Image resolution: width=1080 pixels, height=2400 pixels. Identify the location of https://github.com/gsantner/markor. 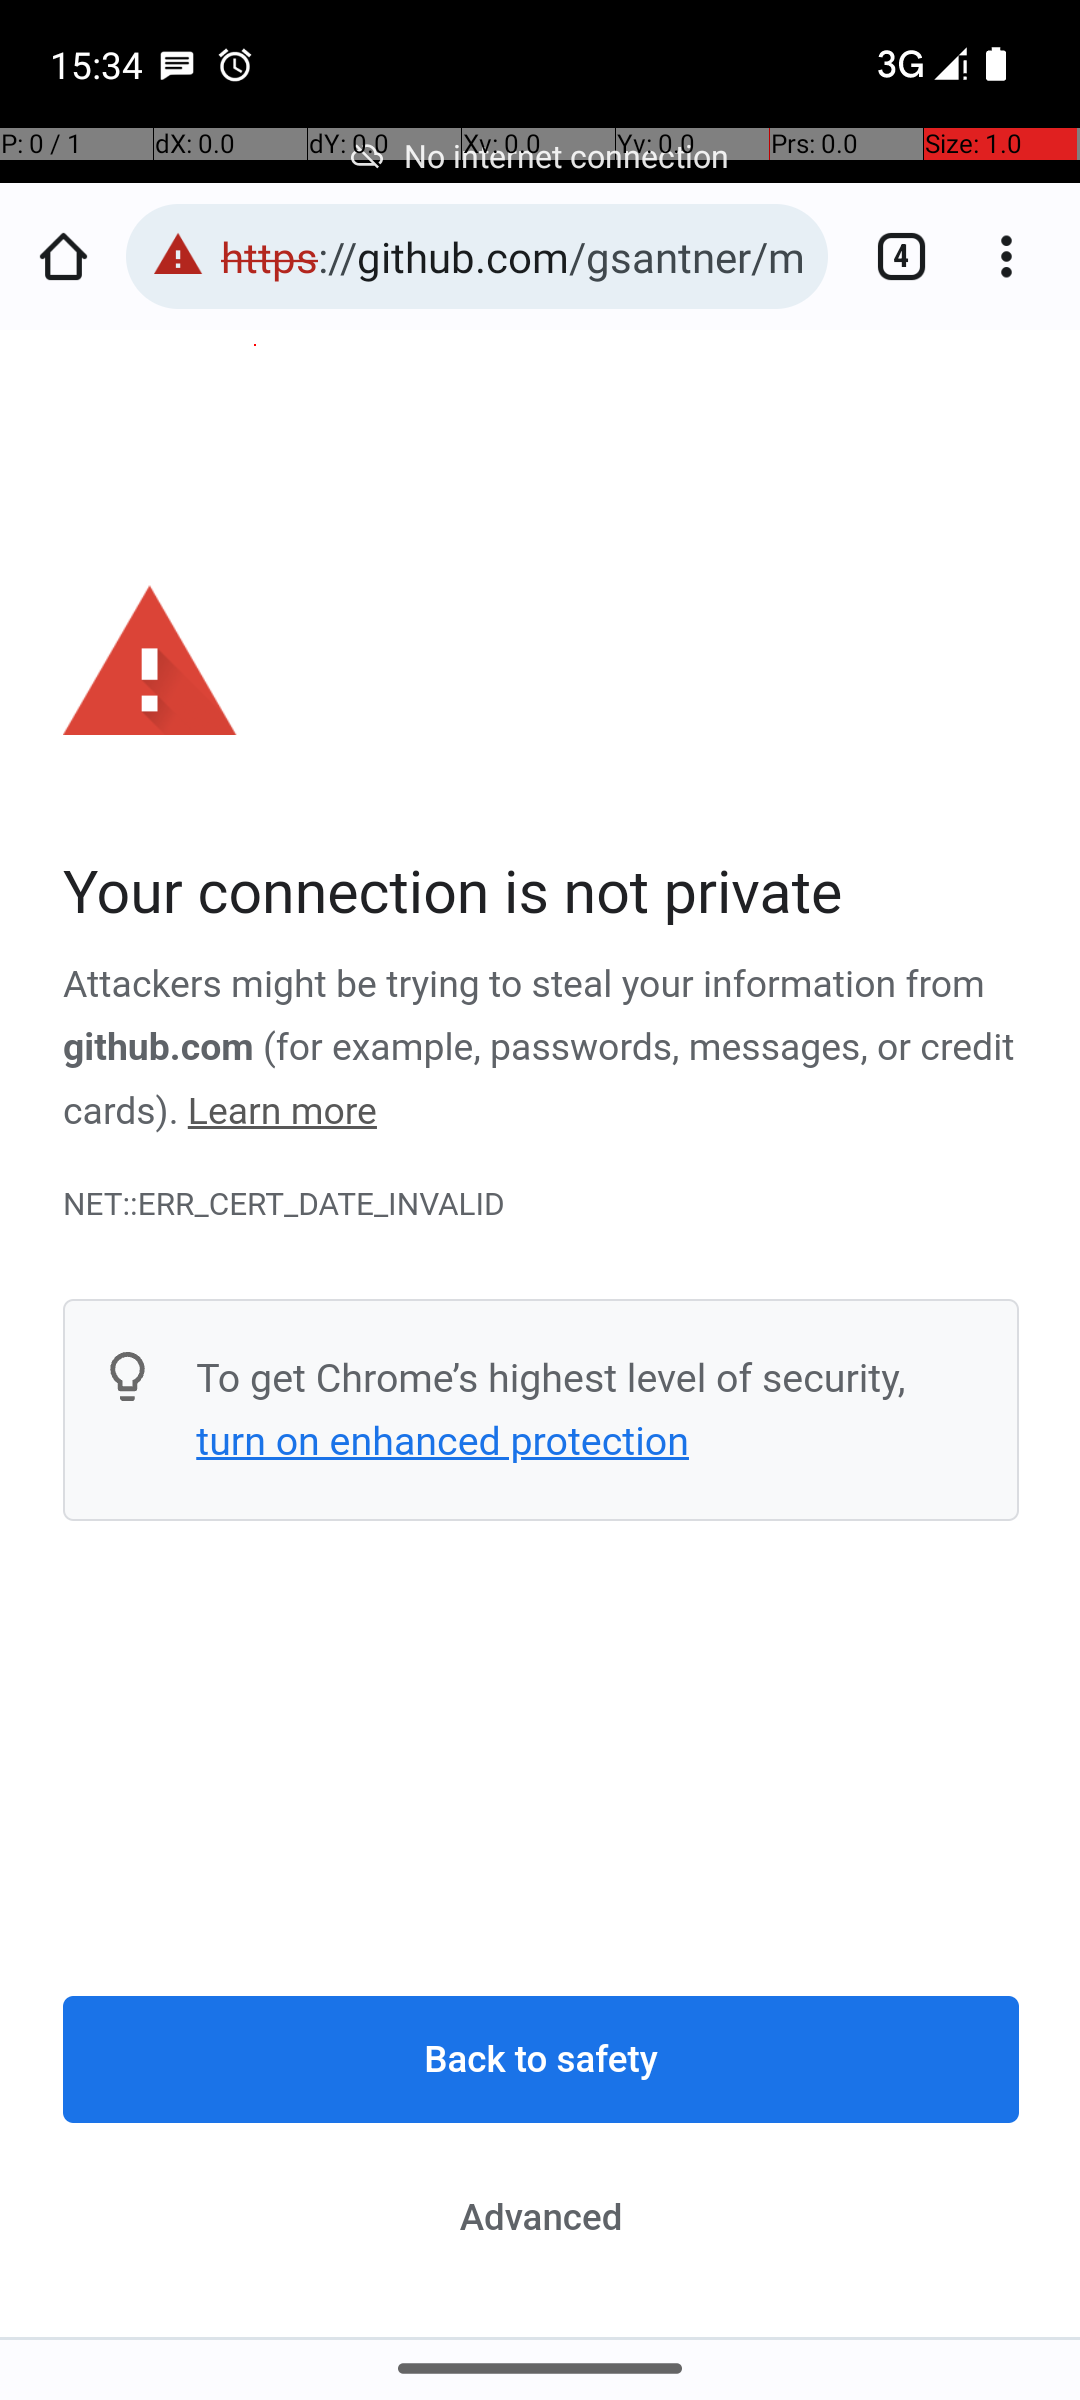
(514, 256).